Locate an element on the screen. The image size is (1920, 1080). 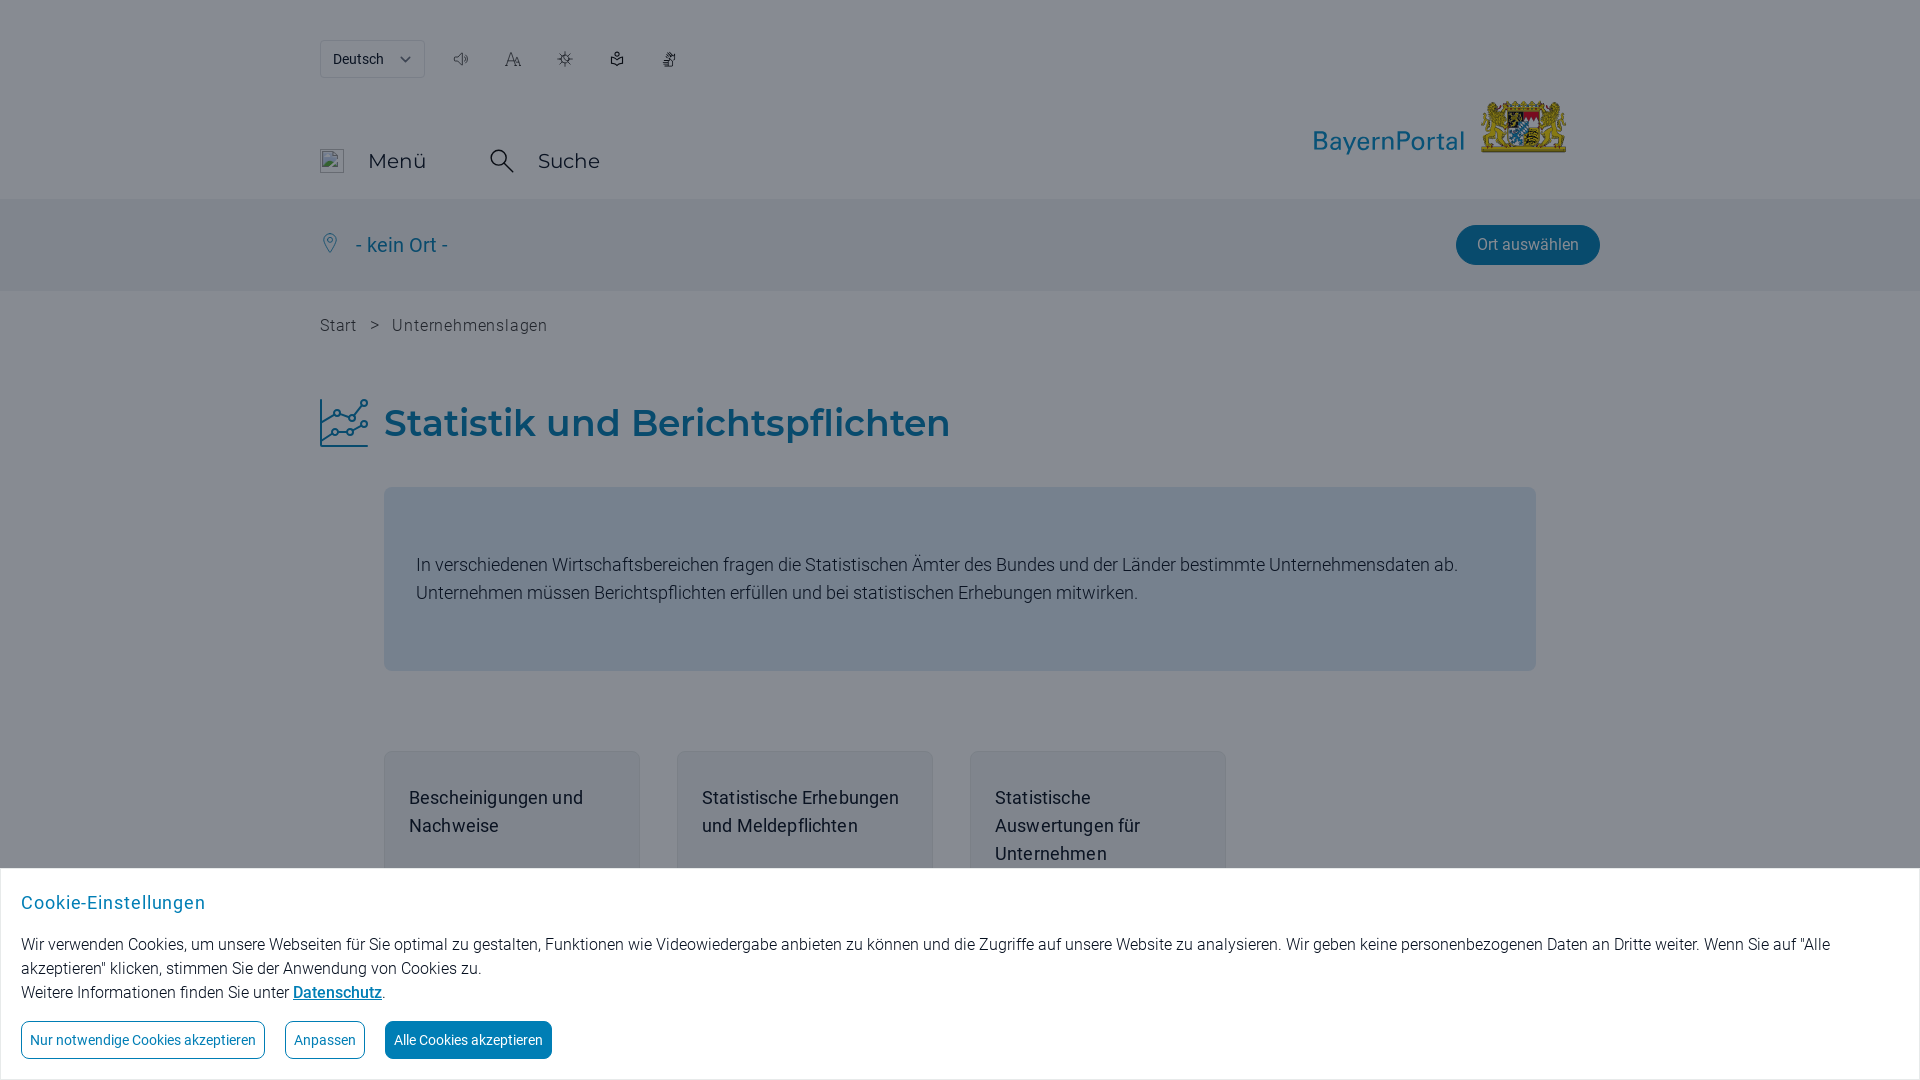
Datenschutz is located at coordinates (338, 992).